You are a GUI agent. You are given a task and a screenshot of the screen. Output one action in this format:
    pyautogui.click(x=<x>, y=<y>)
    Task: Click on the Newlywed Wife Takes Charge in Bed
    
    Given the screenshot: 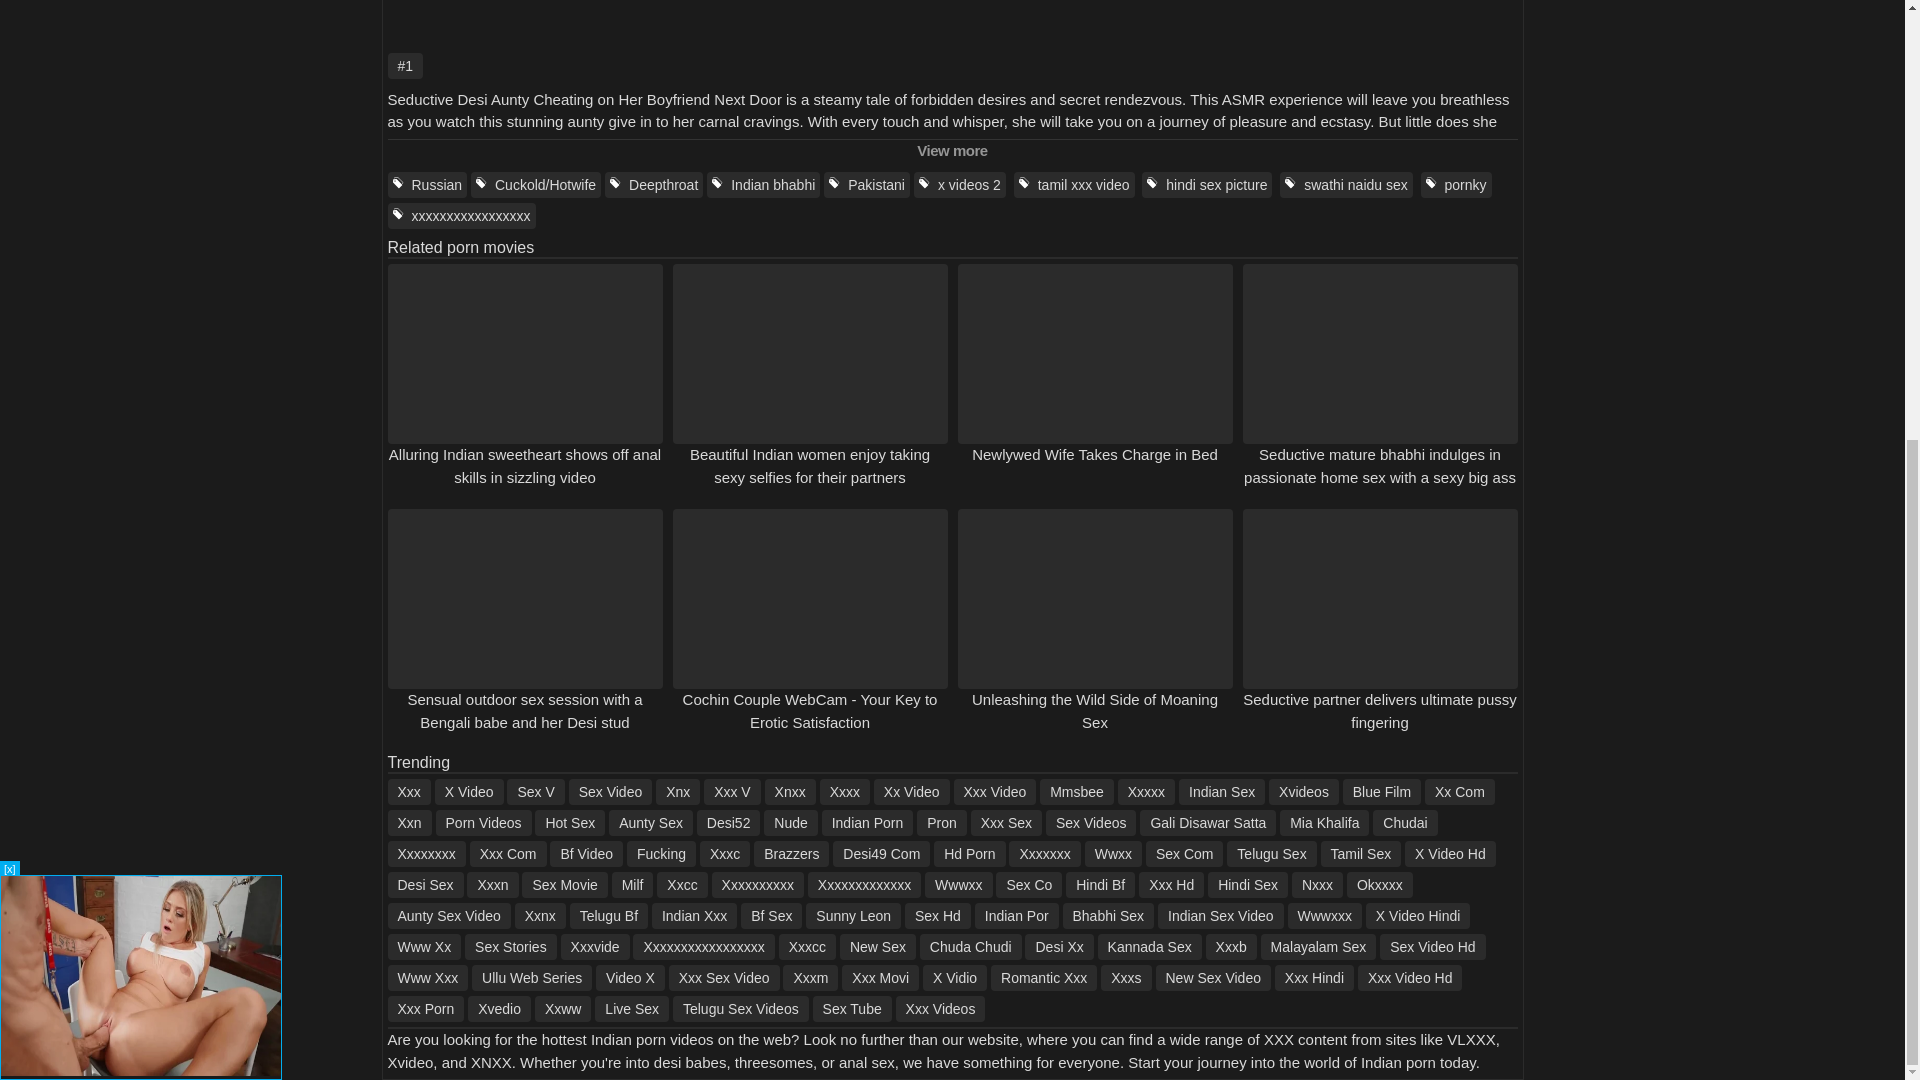 What is the action you would take?
    pyautogui.click(x=1094, y=454)
    